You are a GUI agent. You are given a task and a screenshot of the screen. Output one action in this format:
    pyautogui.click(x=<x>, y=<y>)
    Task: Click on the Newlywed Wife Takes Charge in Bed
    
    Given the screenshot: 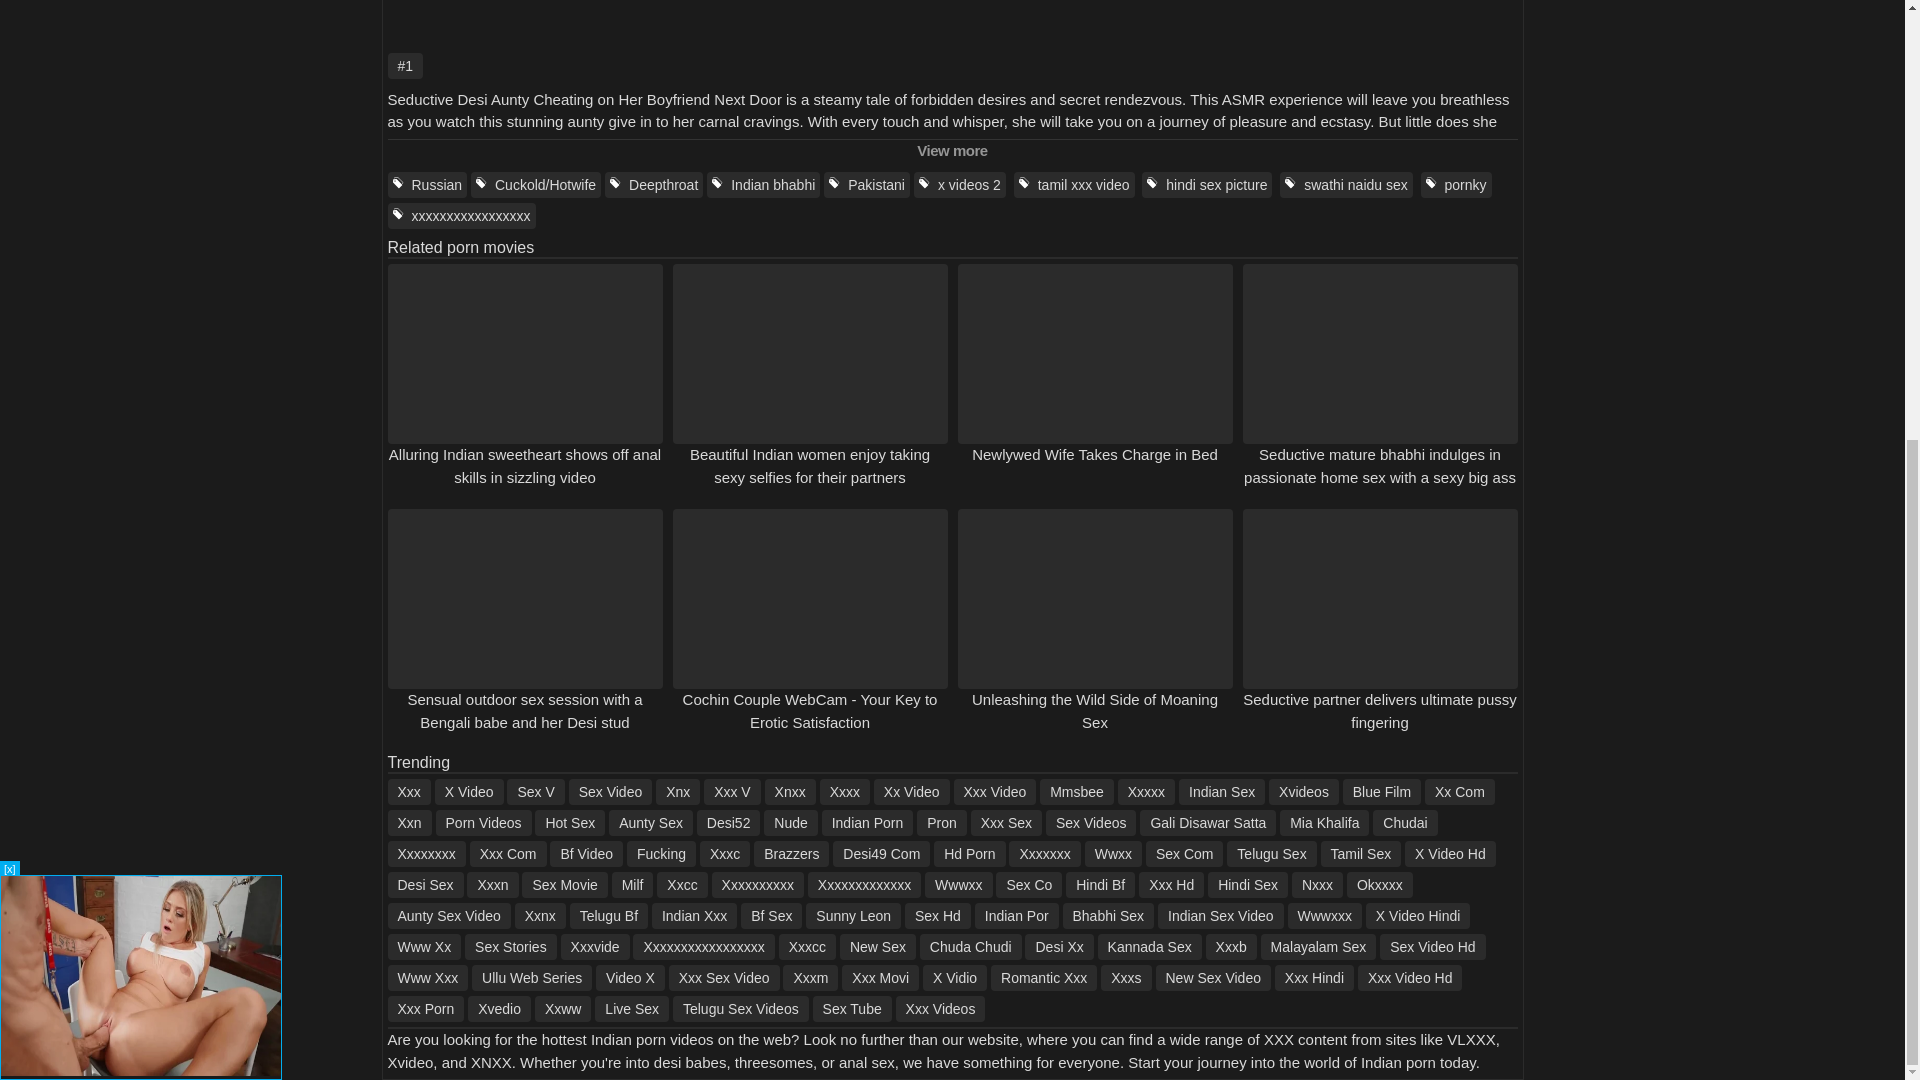 What is the action you would take?
    pyautogui.click(x=1094, y=454)
    